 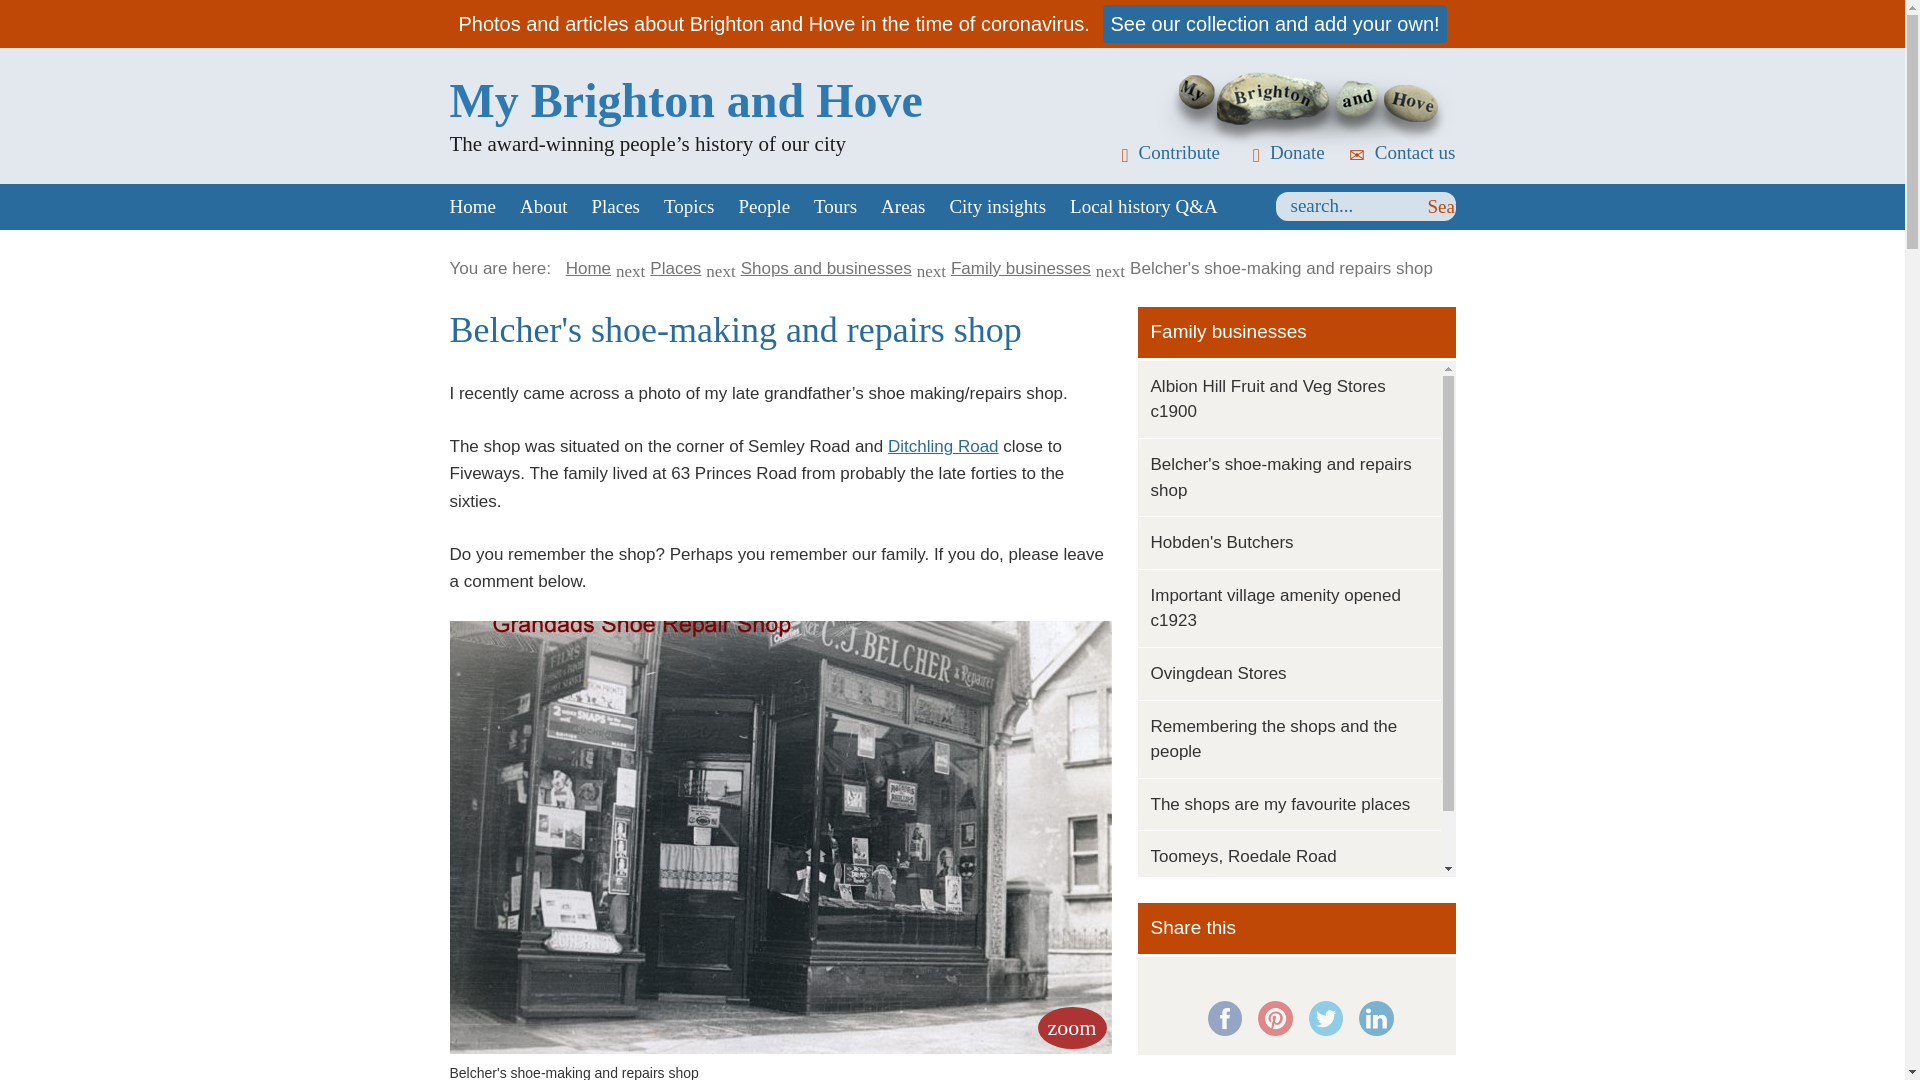 What do you see at coordinates (1224, 1018) in the screenshot?
I see `Facebook` at bounding box center [1224, 1018].